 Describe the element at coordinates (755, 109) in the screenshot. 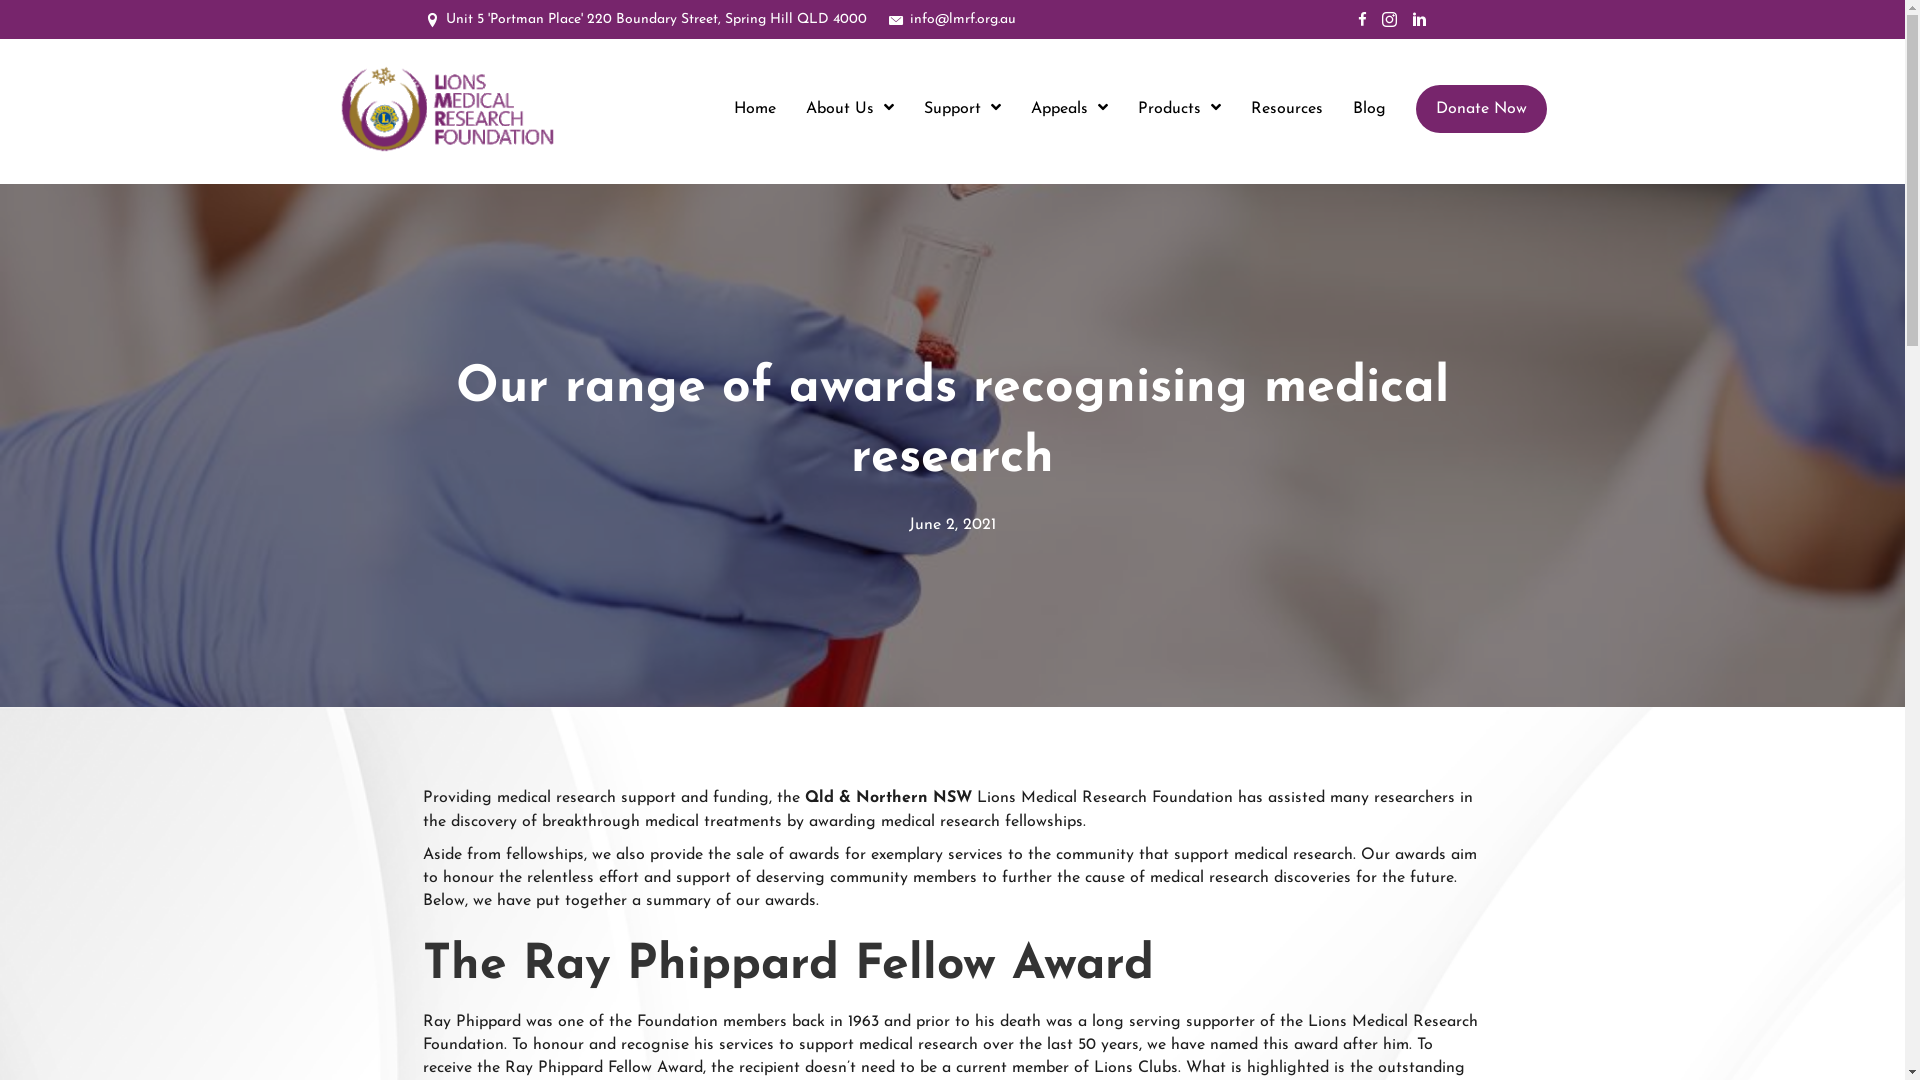

I see `Home` at that location.